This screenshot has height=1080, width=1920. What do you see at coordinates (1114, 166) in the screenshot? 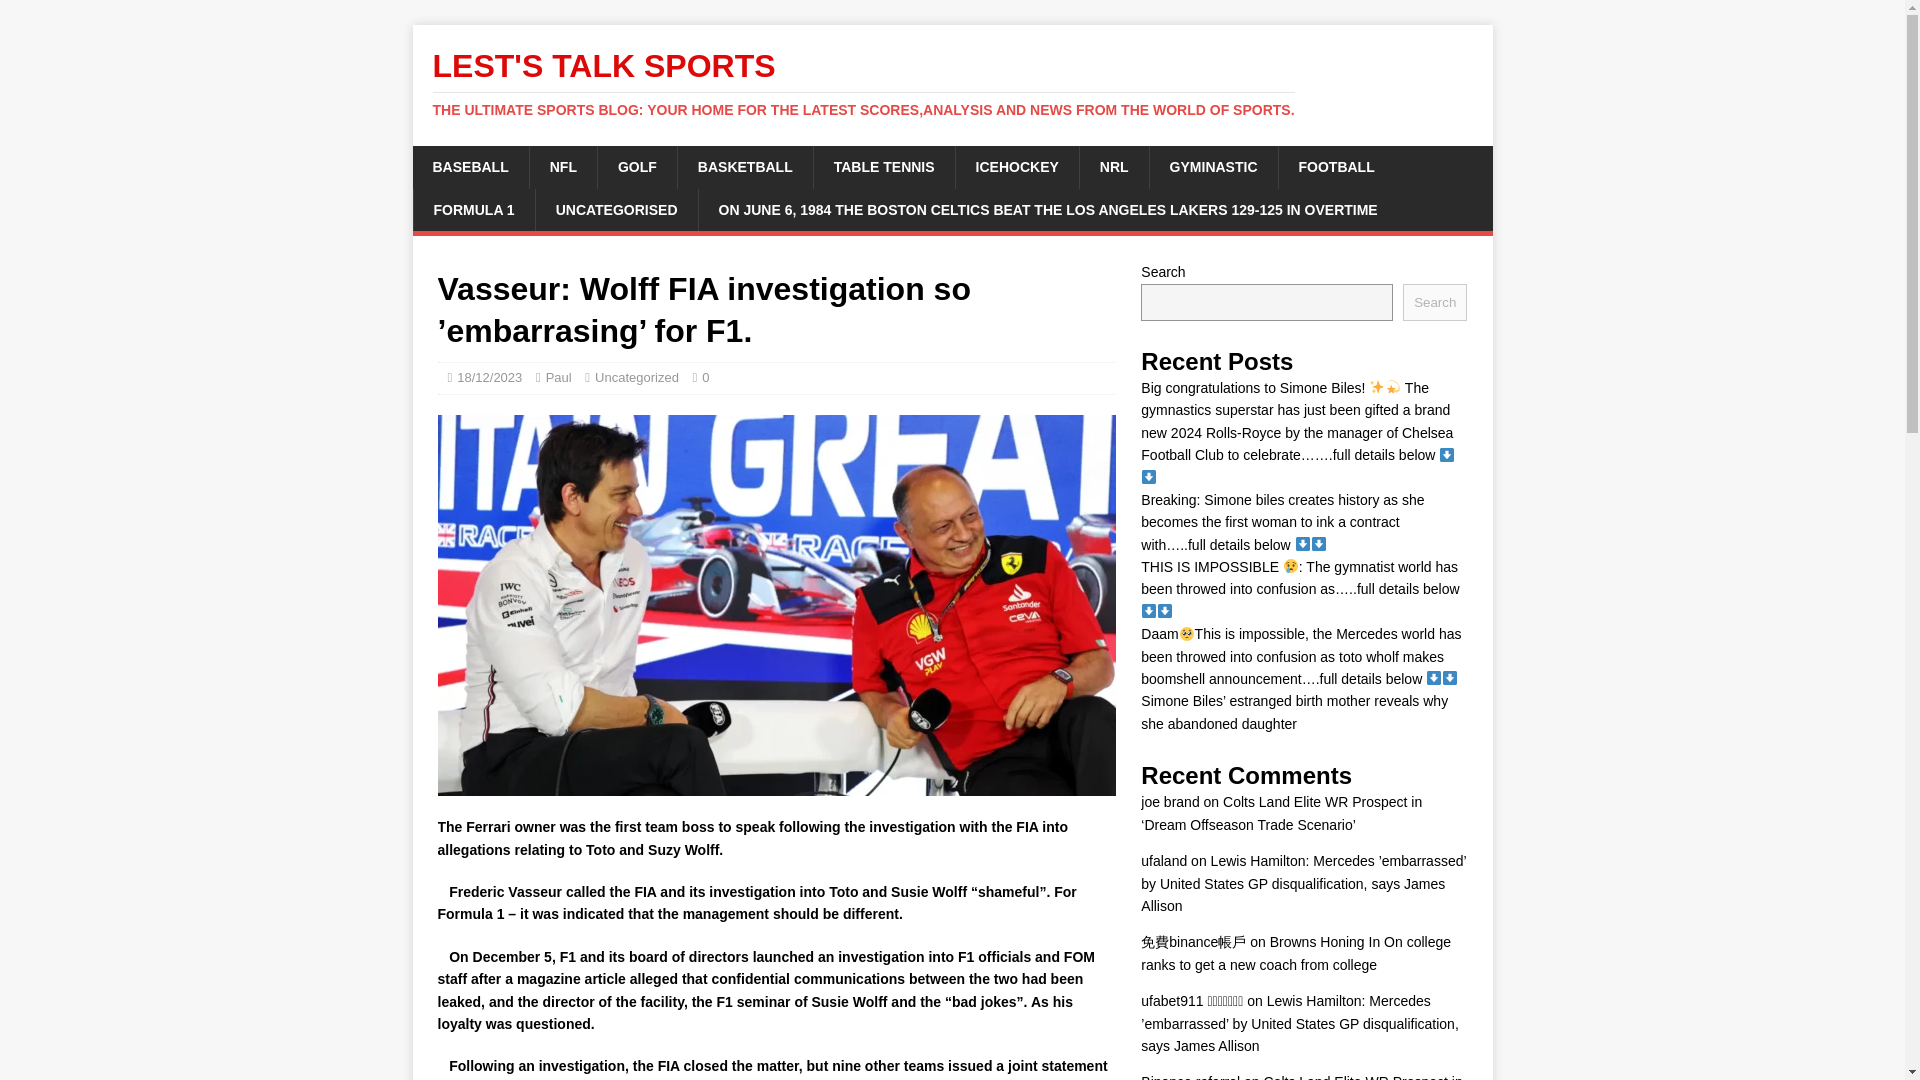
I see `NRL` at bounding box center [1114, 166].